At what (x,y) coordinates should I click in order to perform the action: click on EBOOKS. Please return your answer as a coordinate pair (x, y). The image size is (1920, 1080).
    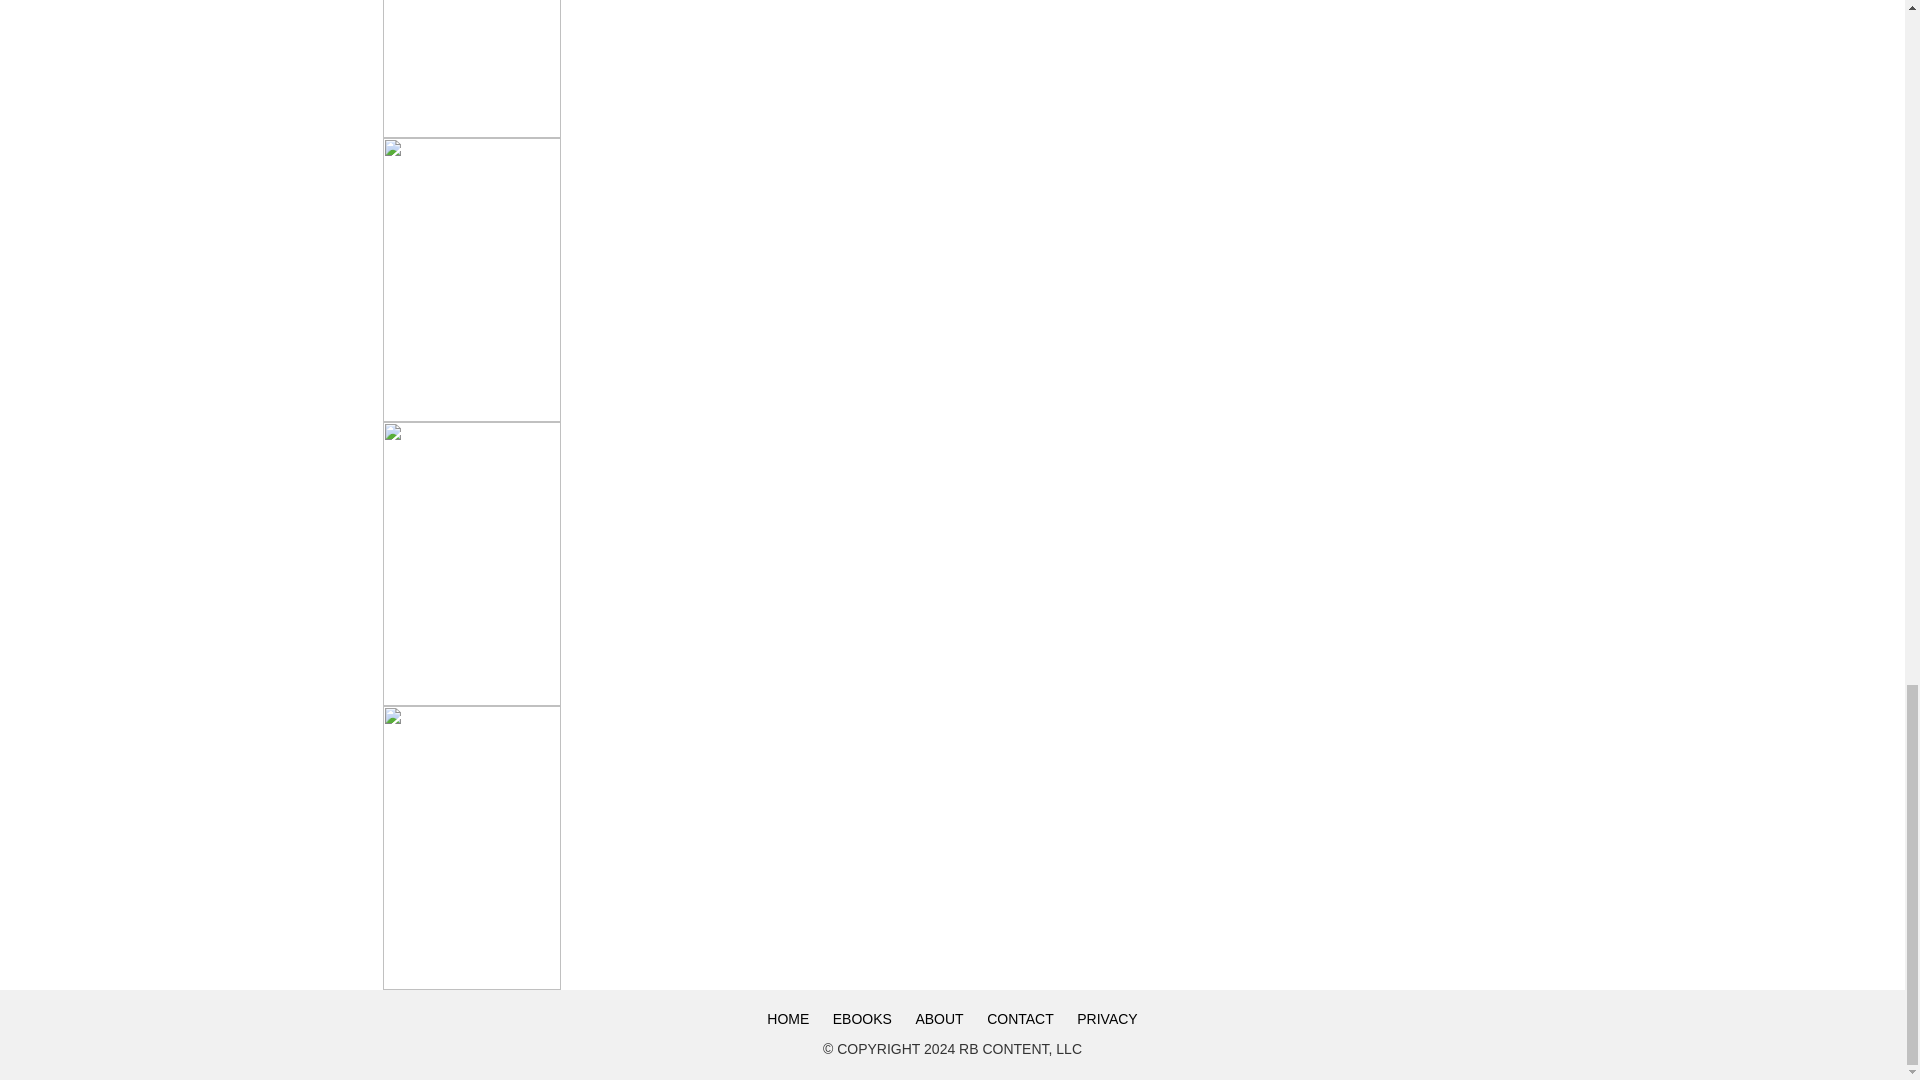
    Looking at the image, I should click on (862, 1018).